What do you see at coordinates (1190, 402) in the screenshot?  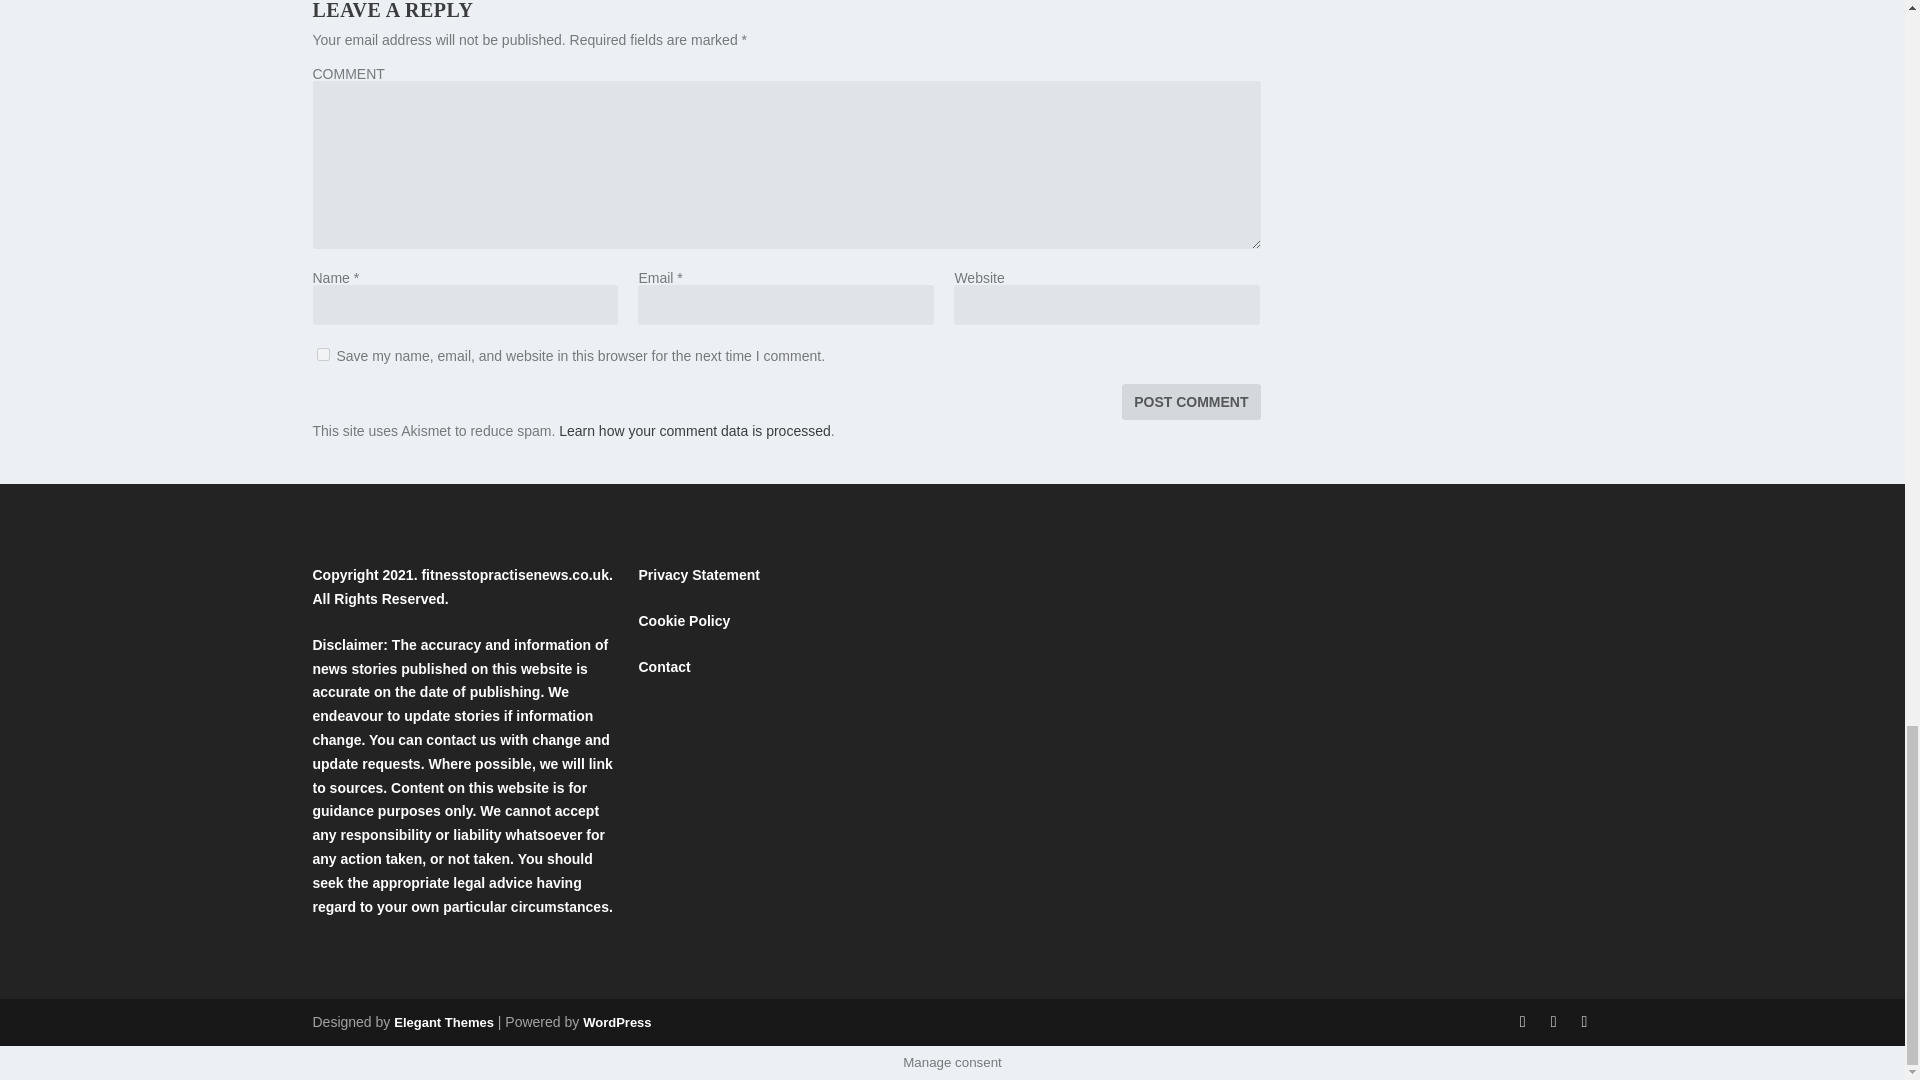 I see `Post Comment` at bounding box center [1190, 402].